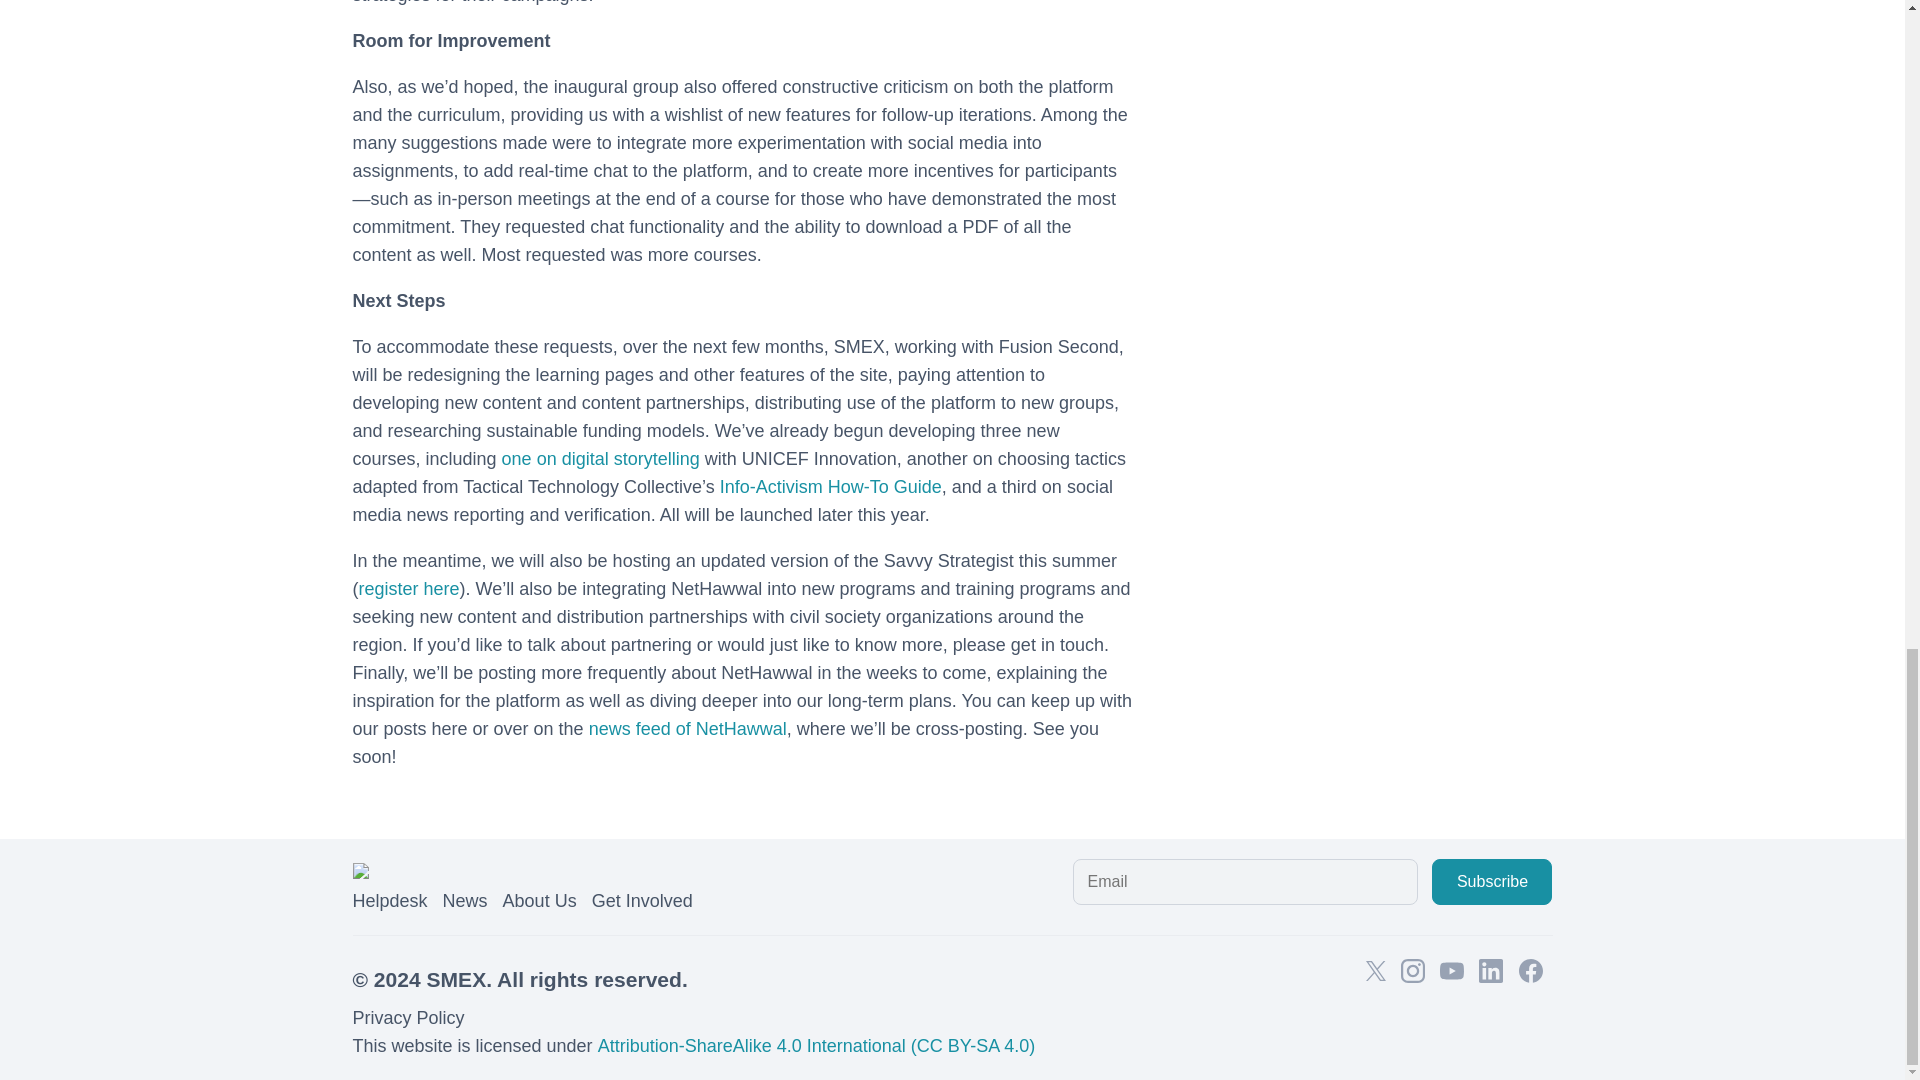  Describe the element at coordinates (388, 901) in the screenshot. I see `Helpdesk` at that location.